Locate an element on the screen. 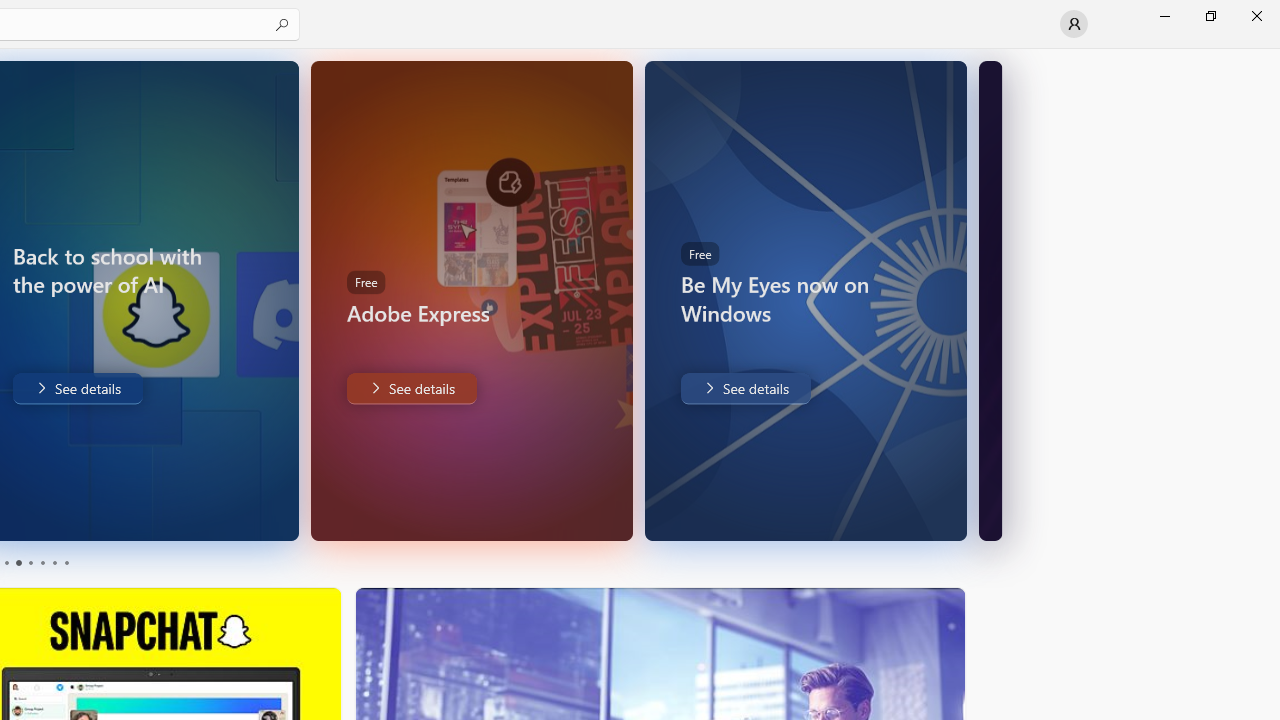 The width and height of the screenshot is (1280, 720). Page 1 is located at coordinates (6, 562).